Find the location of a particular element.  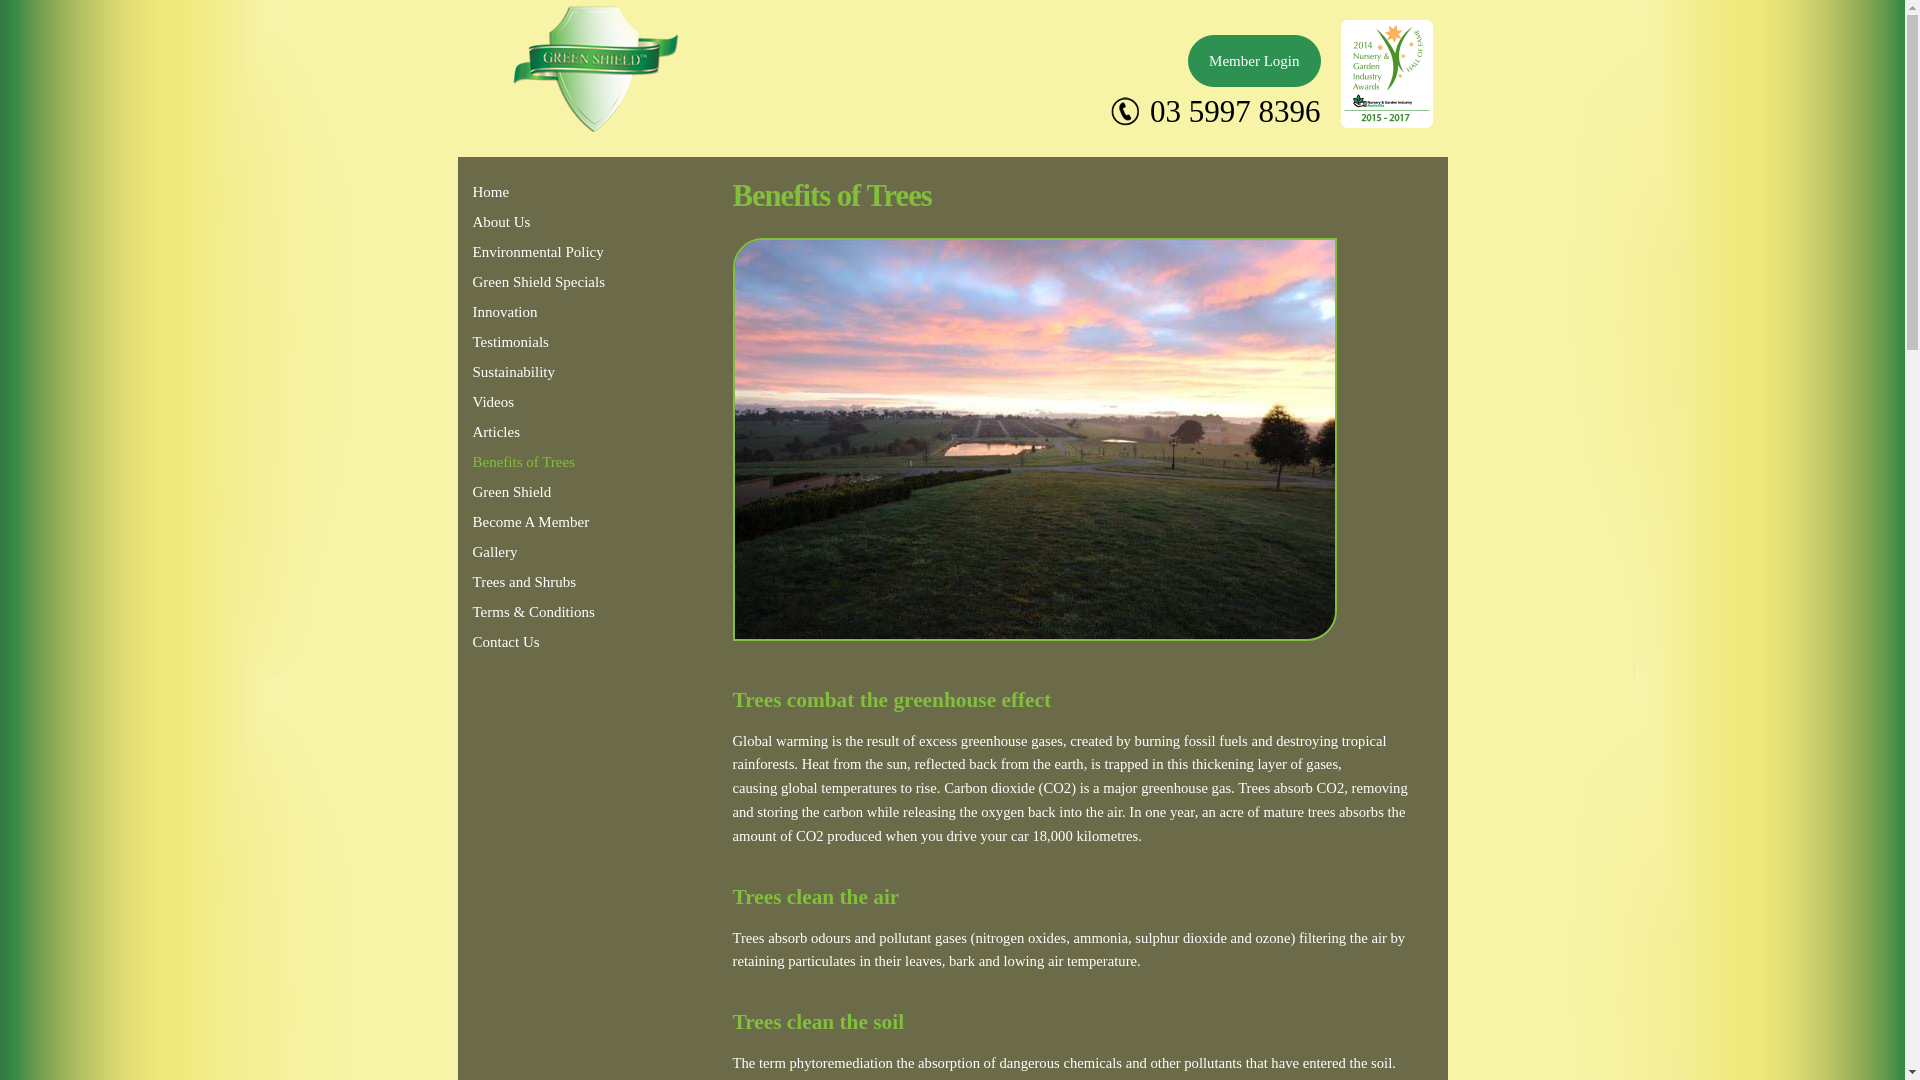

Benefits of Trees is located at coordinates (539, 462).